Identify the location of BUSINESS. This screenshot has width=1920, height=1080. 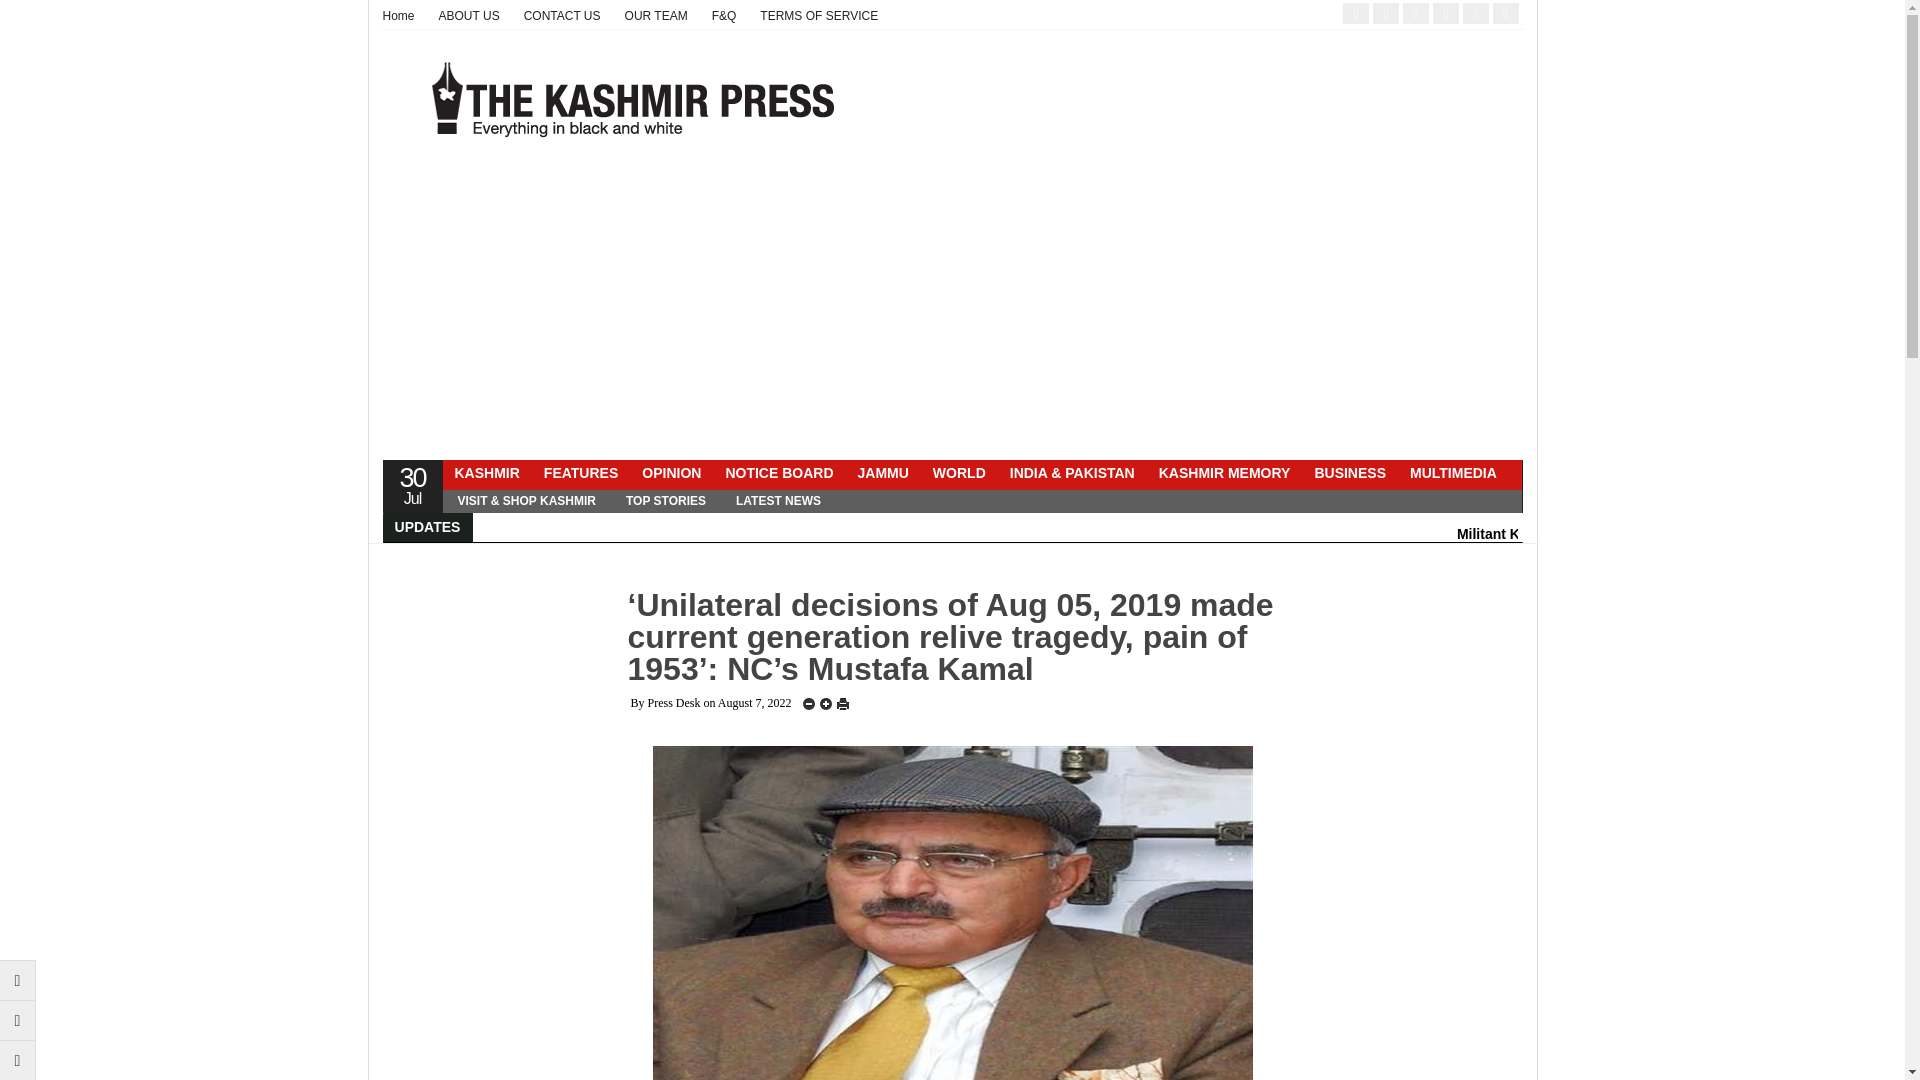
(1349, 473).